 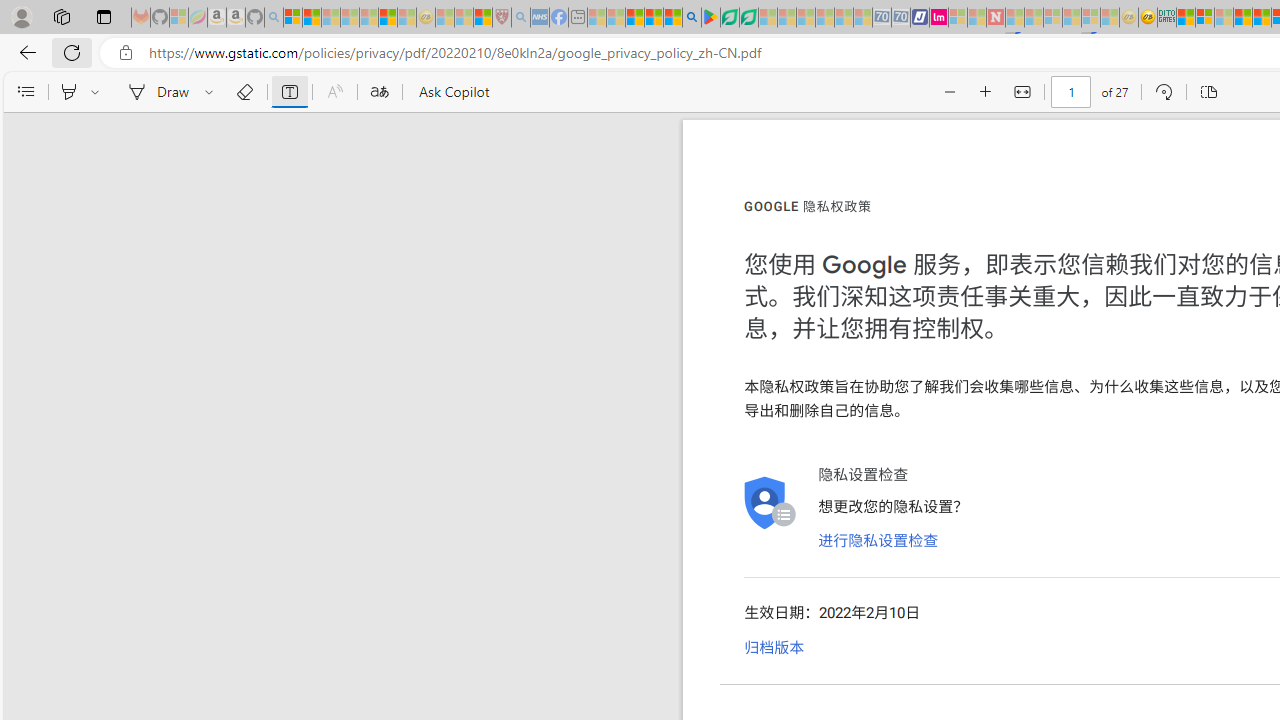 I want to click on Contents, so click(x=25, y=92).